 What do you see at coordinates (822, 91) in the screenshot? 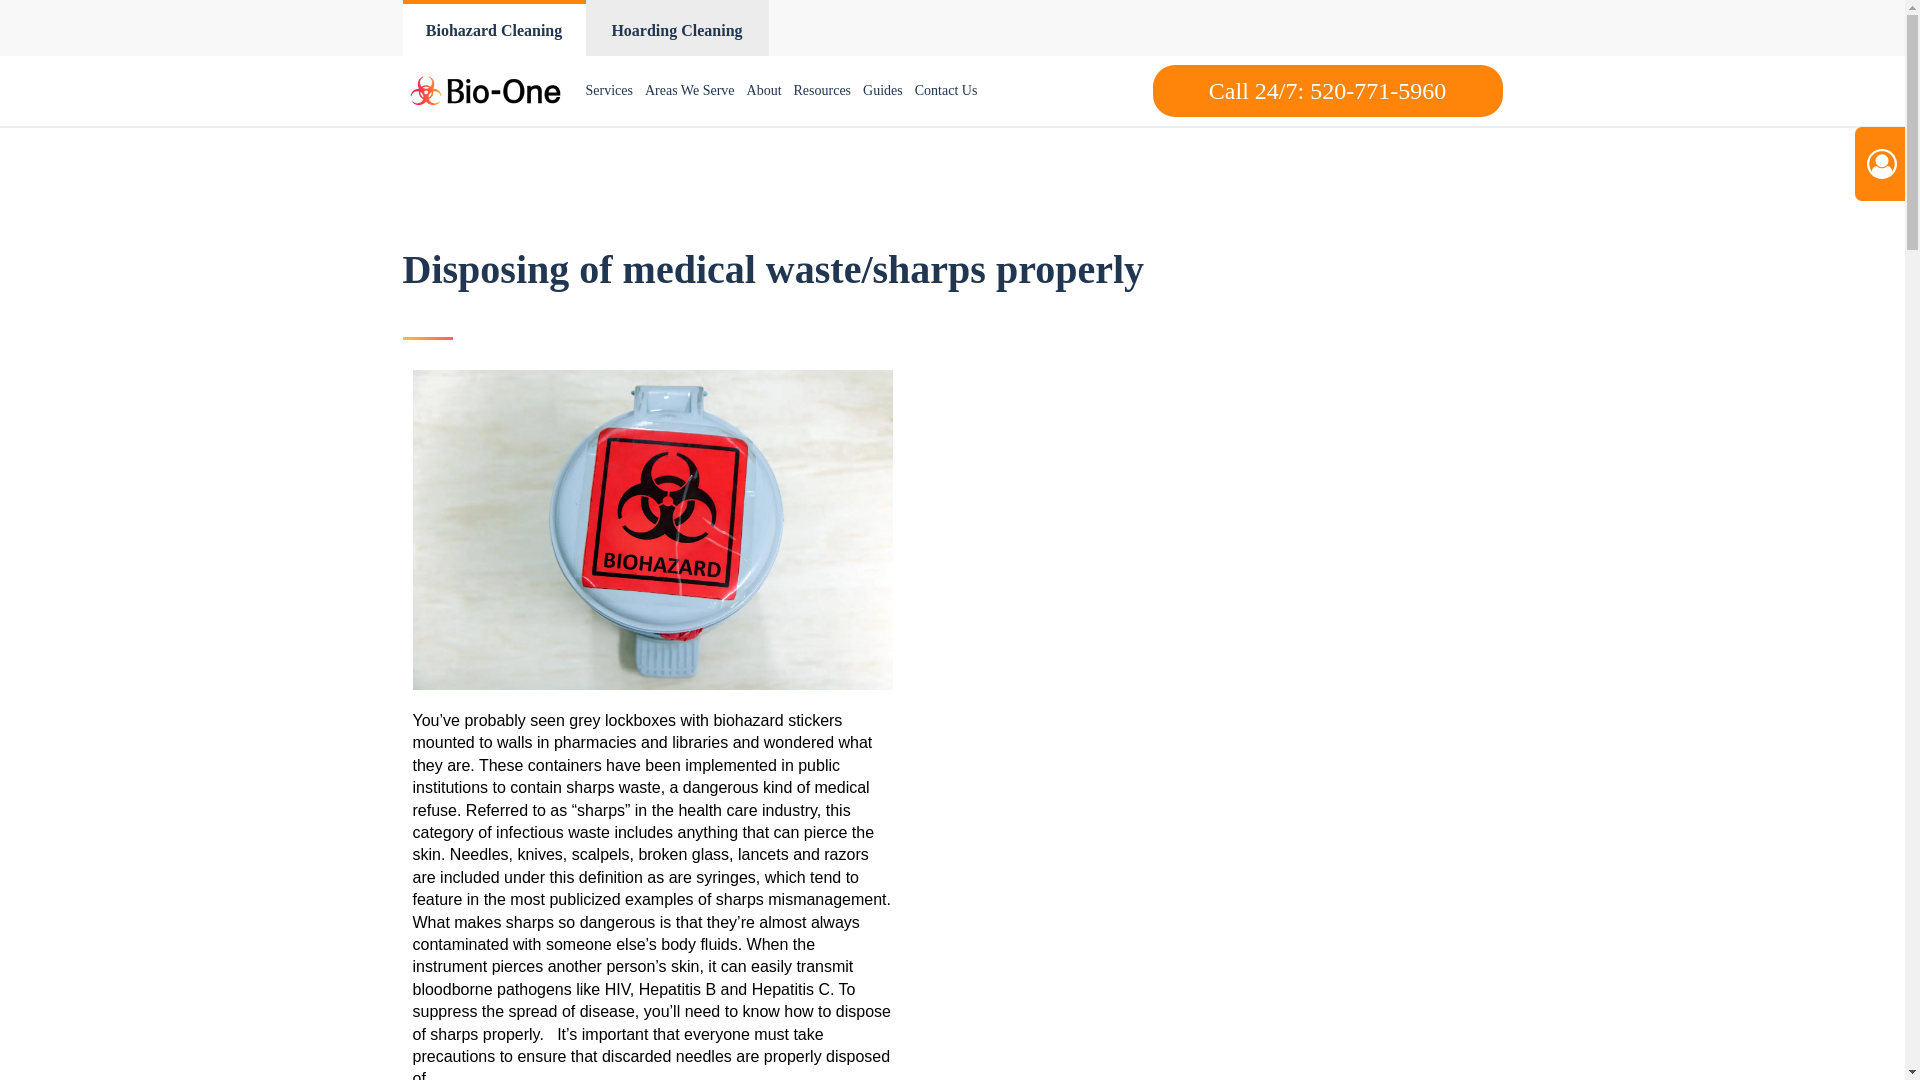
I see `Resources` at bounding box center [822, 91].